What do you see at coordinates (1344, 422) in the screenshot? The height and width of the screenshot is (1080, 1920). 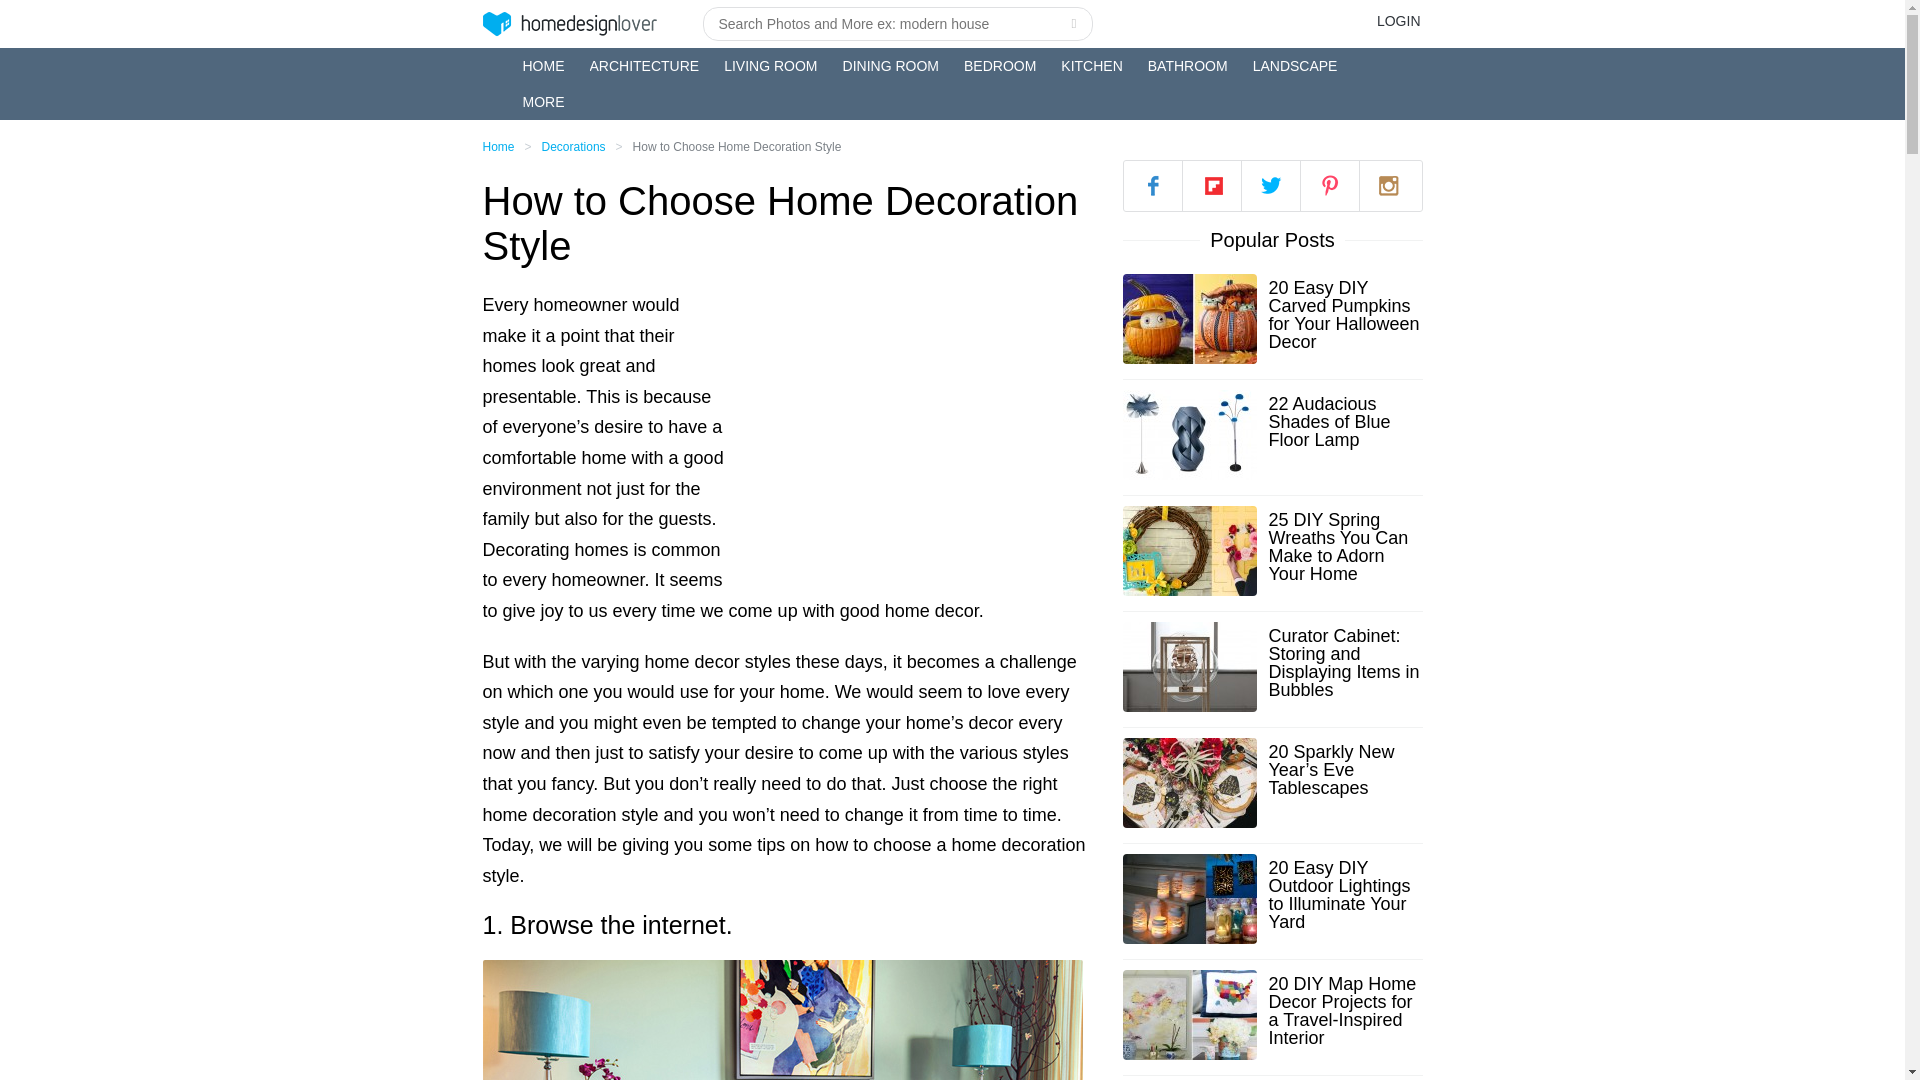 I see `22 Audacious Shades of Blue Floor Lamp` at bounding box center [1344, 422].